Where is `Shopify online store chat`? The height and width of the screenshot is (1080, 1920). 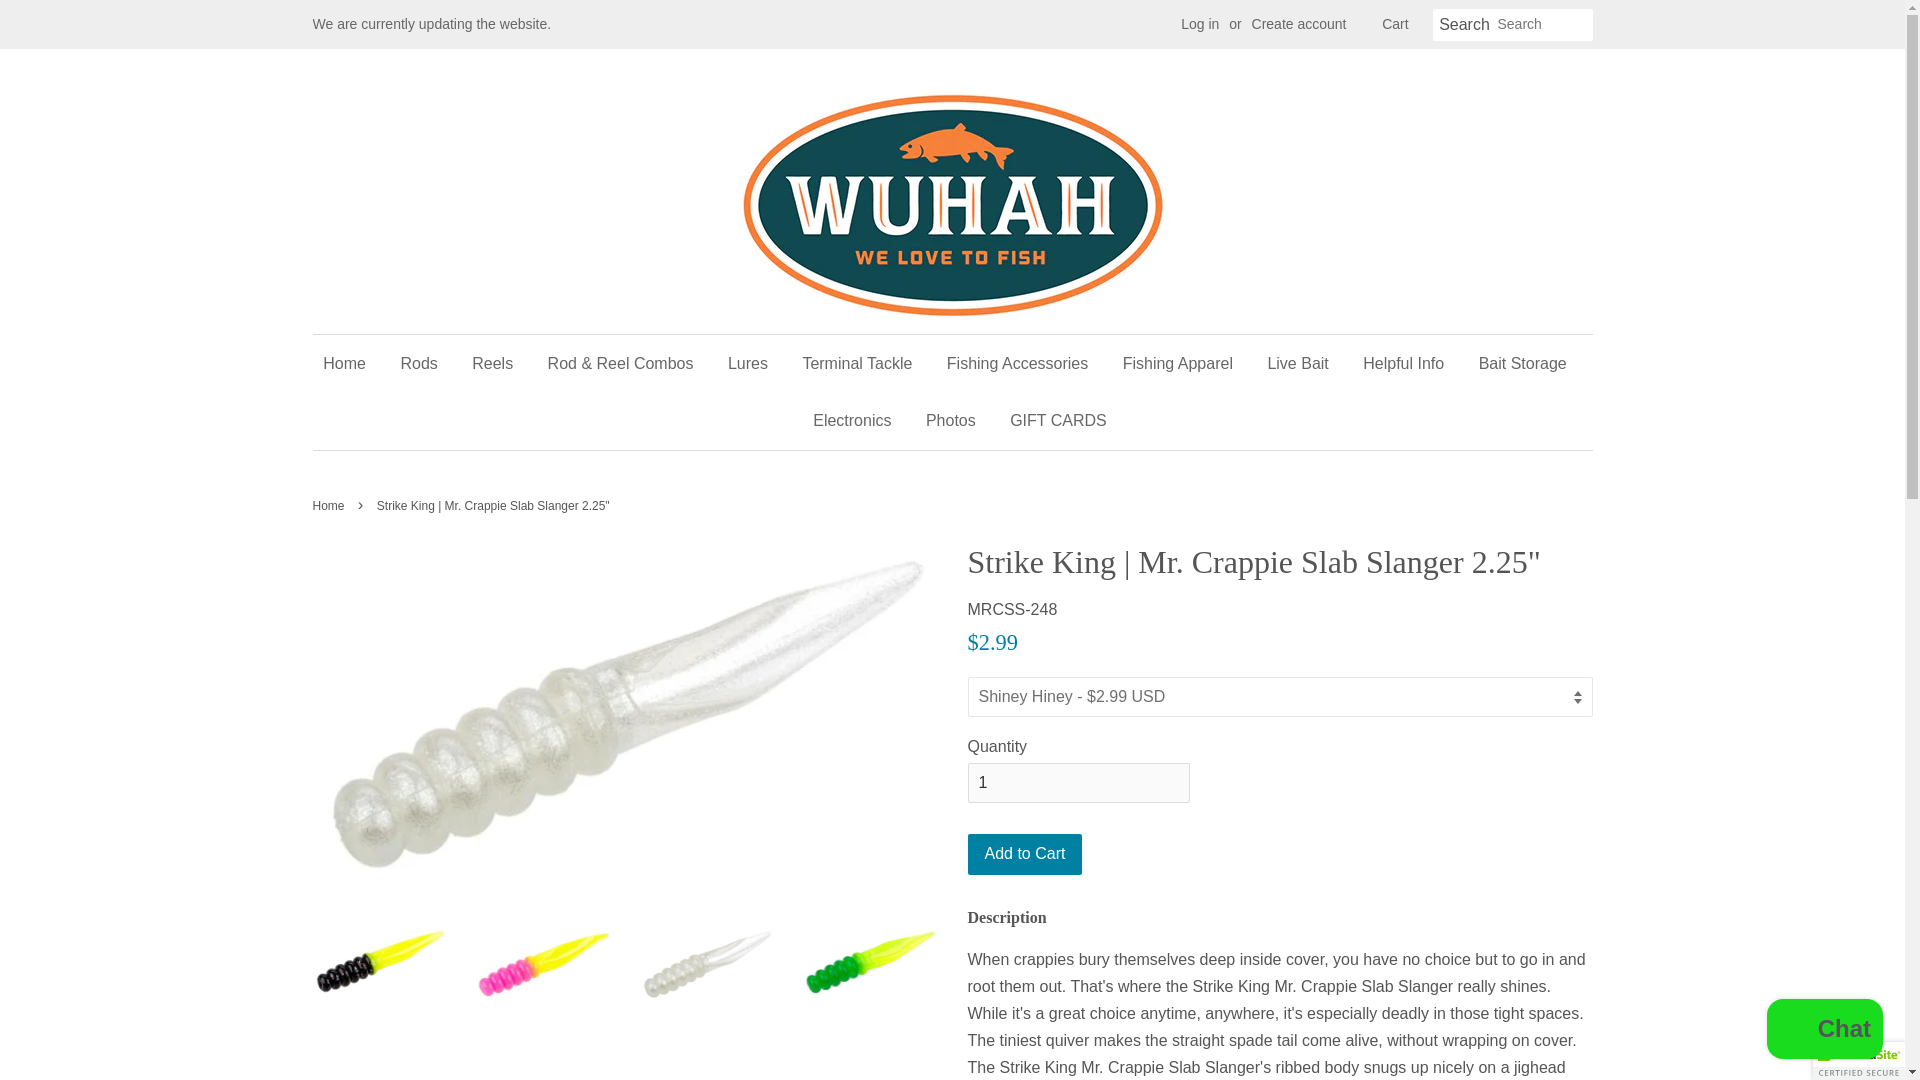 Shopify online store chat is located at coordinates (1824, 1031).